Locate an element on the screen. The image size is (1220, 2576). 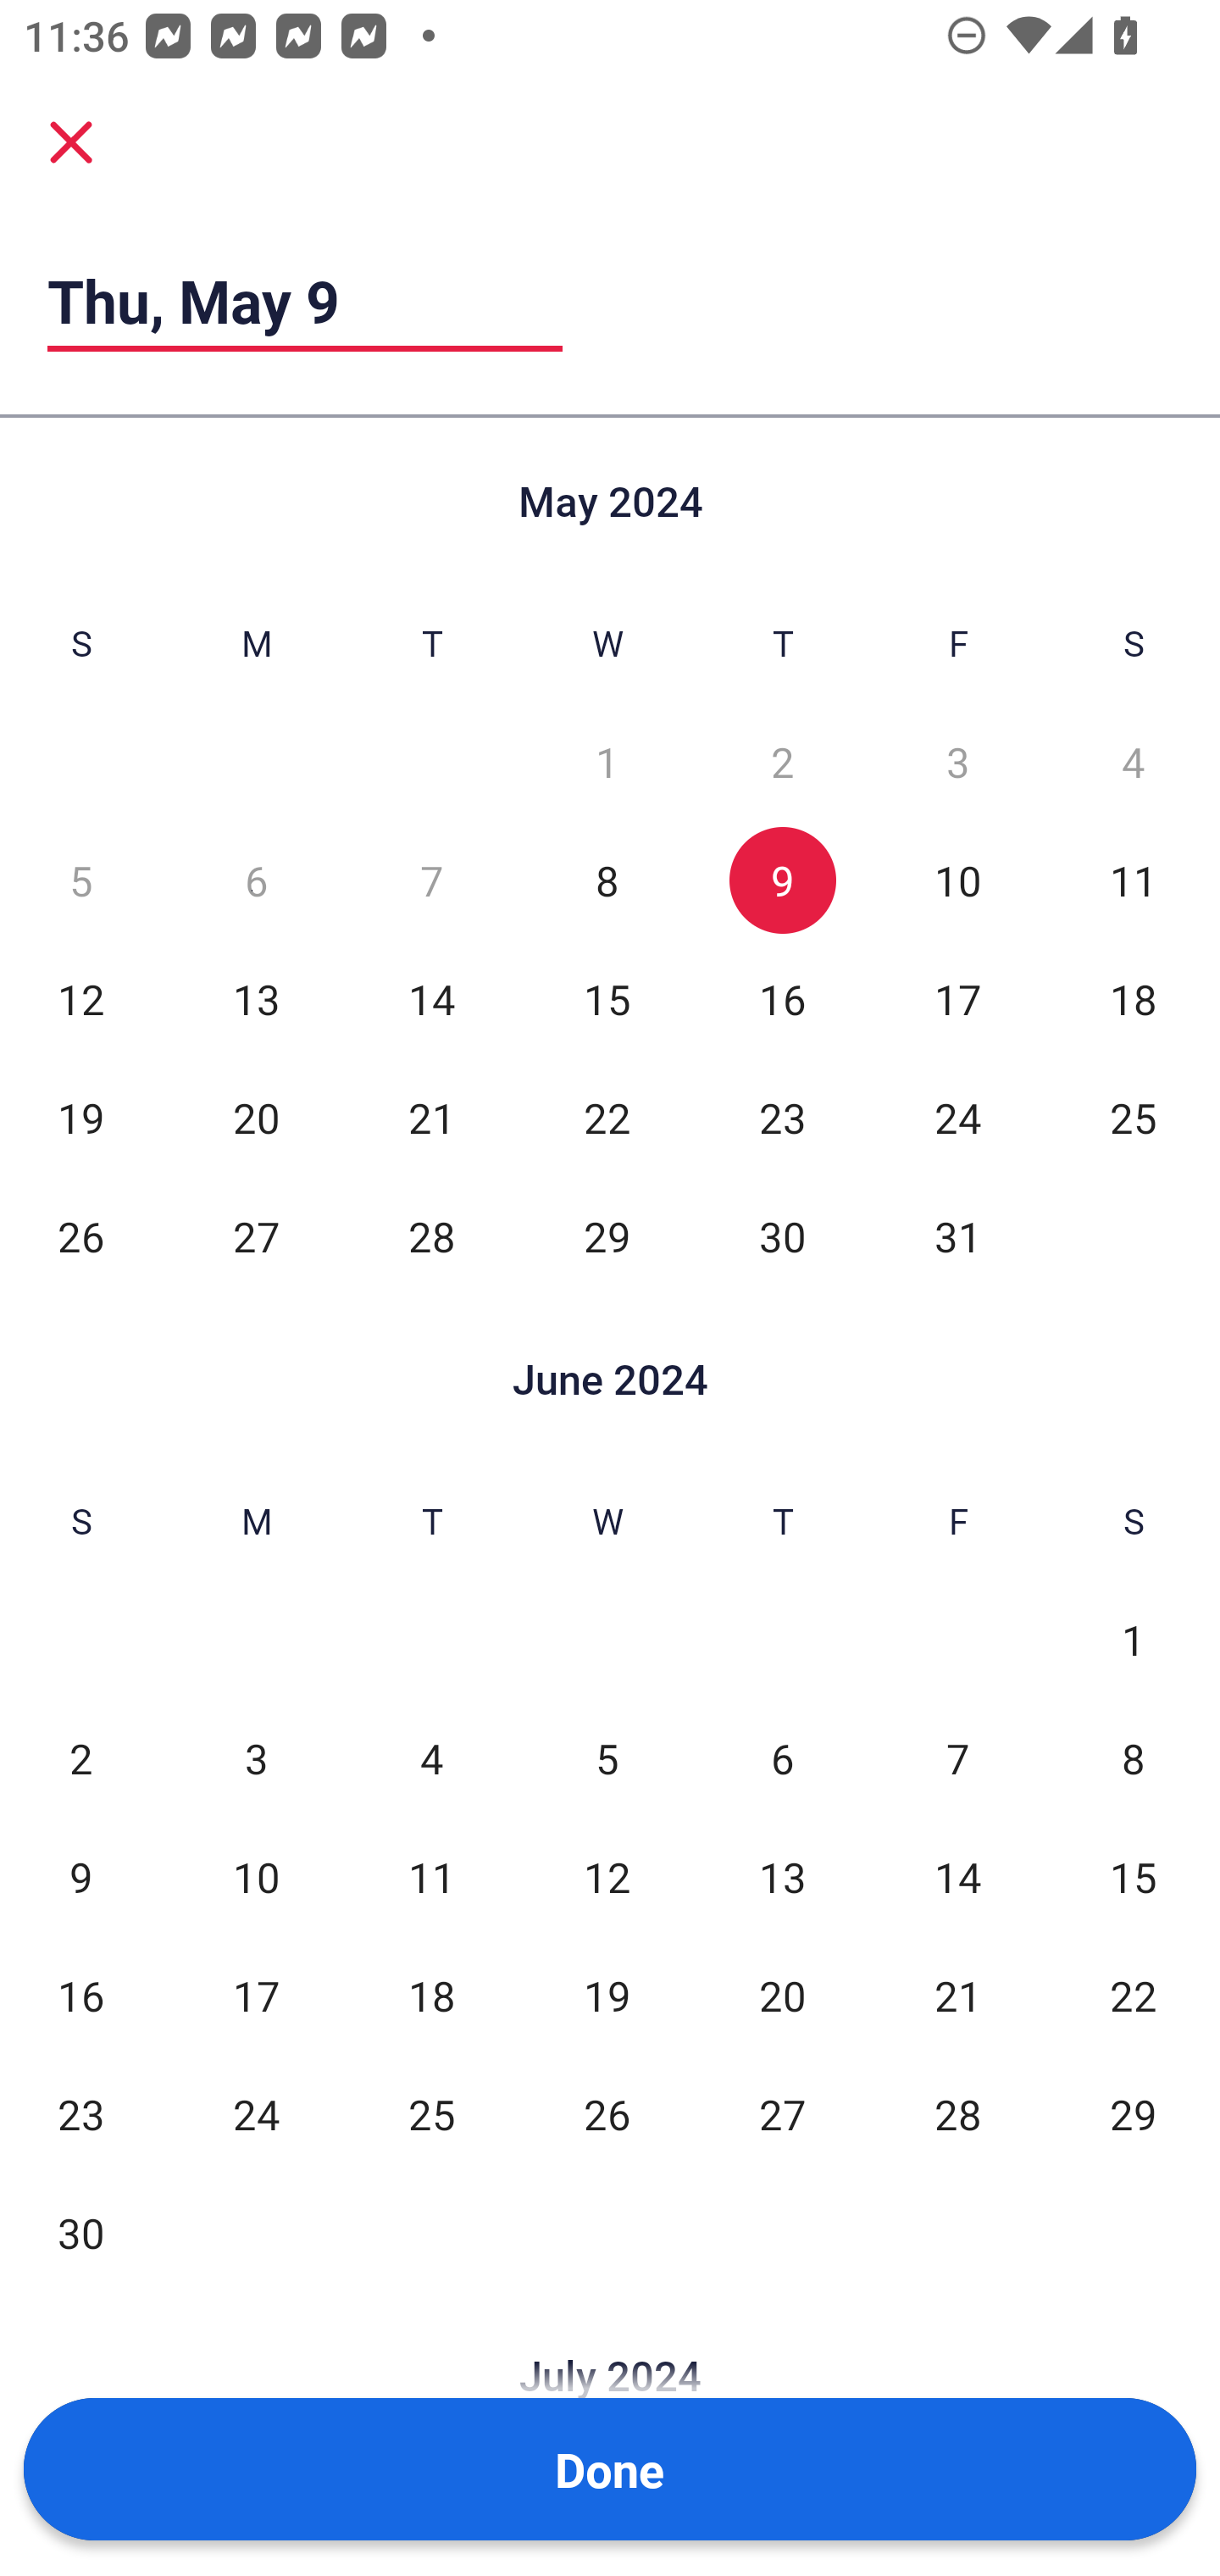
17 Fri, May 17, Not Selected is located at coordinates (957, 999).